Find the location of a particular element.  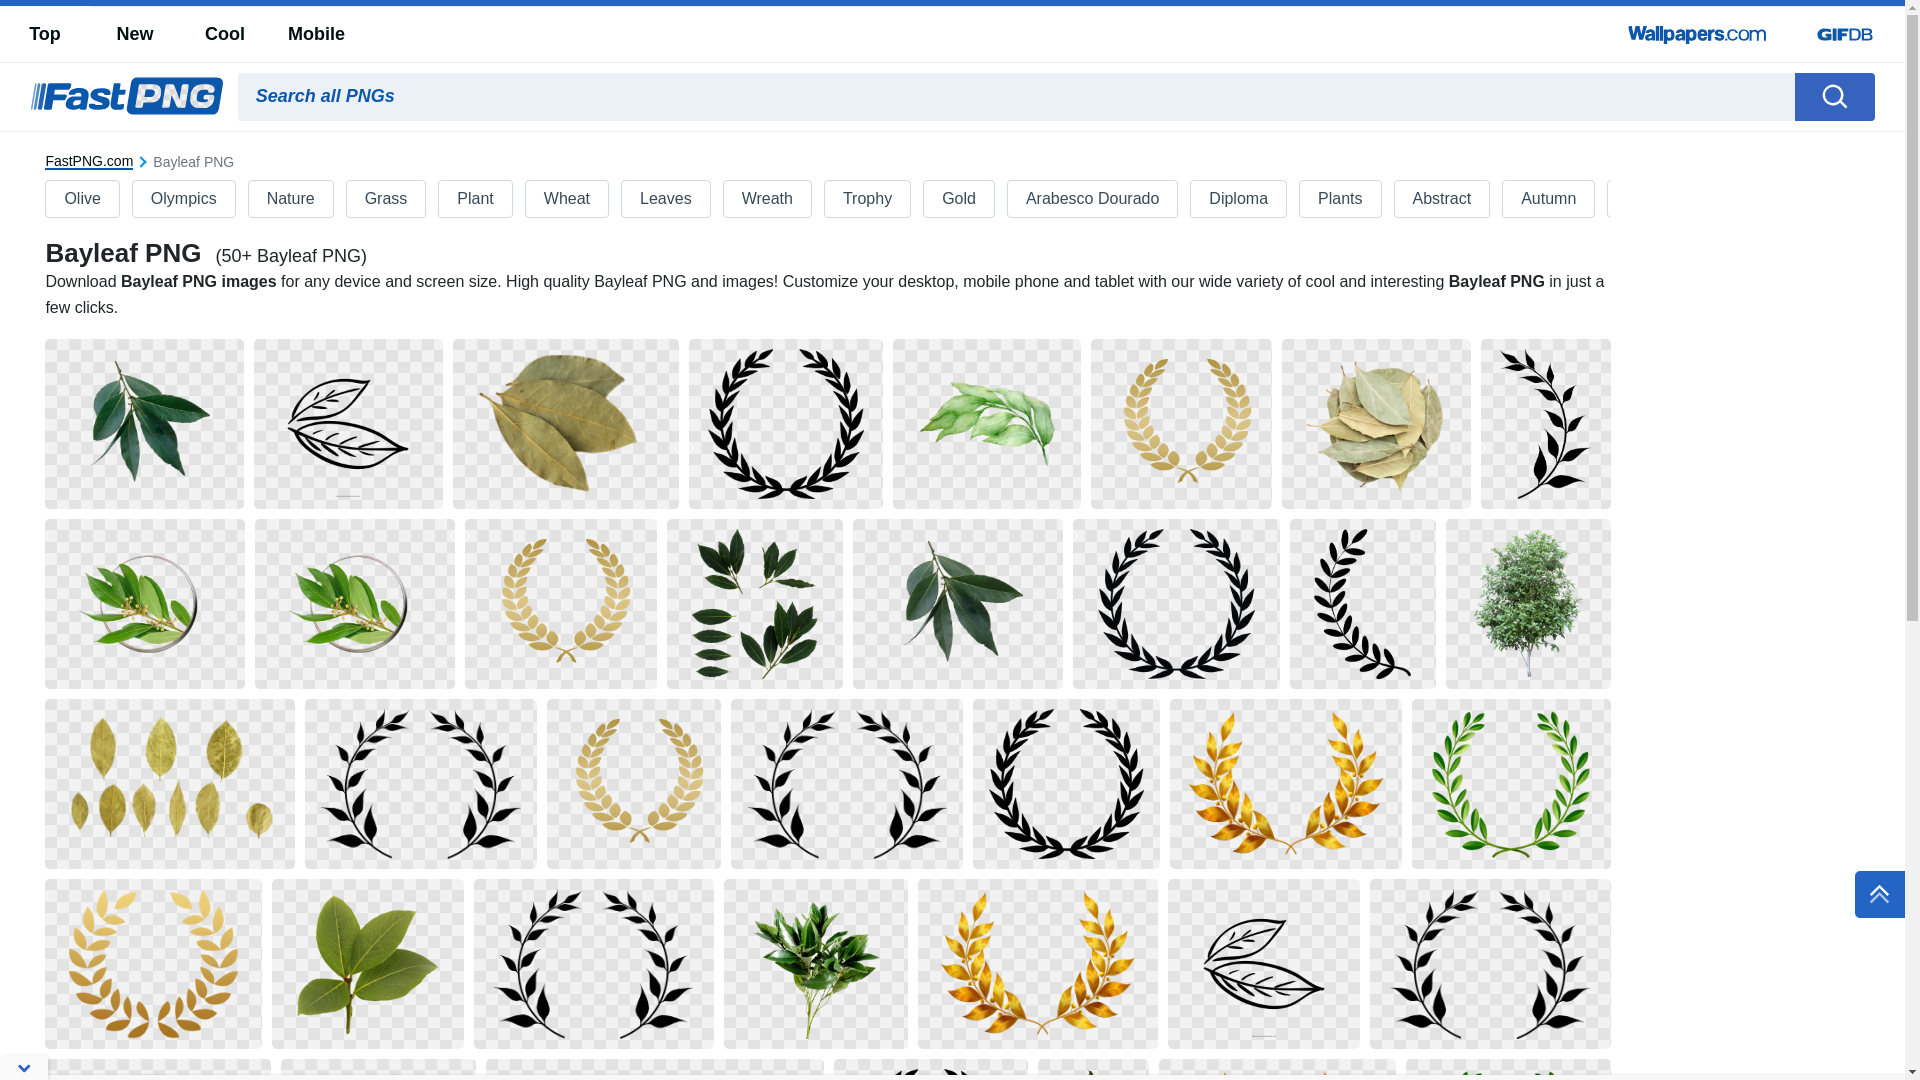

Top is located at coordinates (45, 34).